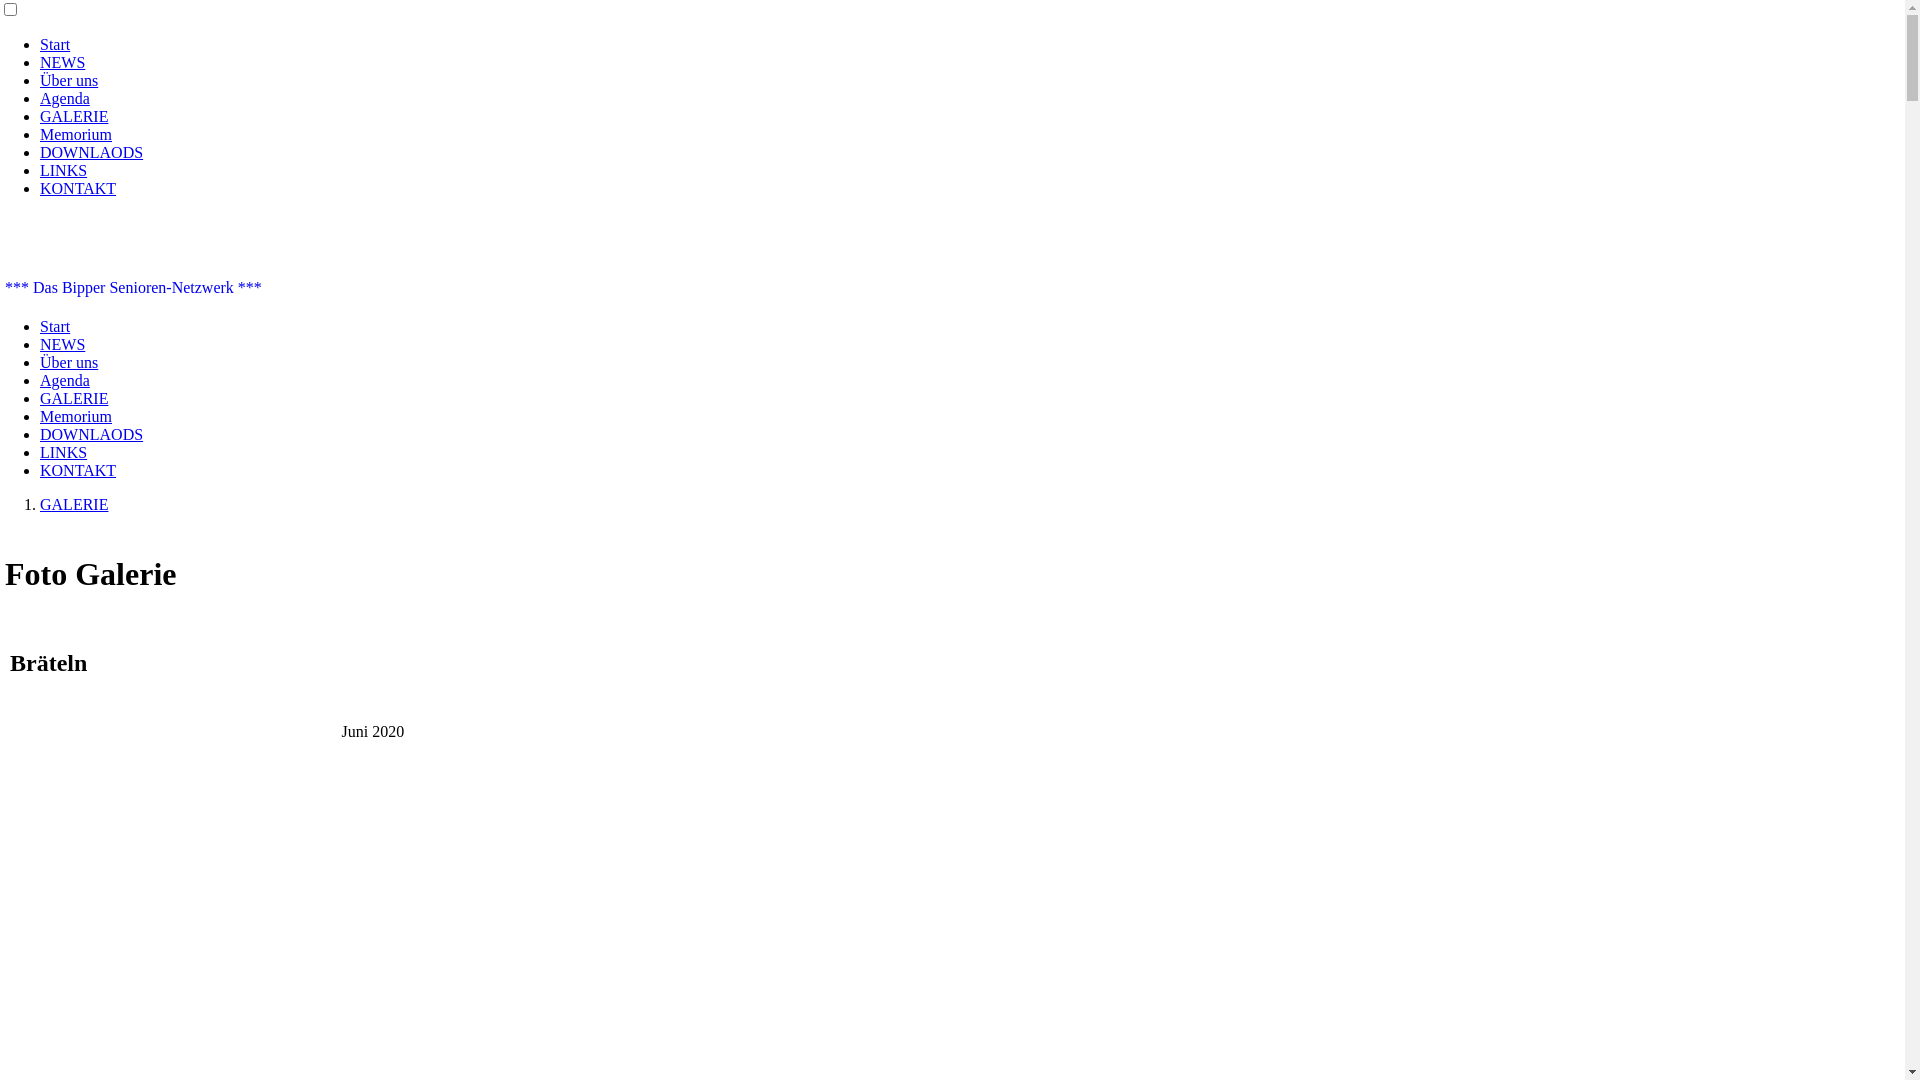 The height and width of the screenshot is (1080, 1920). Describe the element at coordinates (76, 134) in the screenshot. I see `Memorium` at that location.